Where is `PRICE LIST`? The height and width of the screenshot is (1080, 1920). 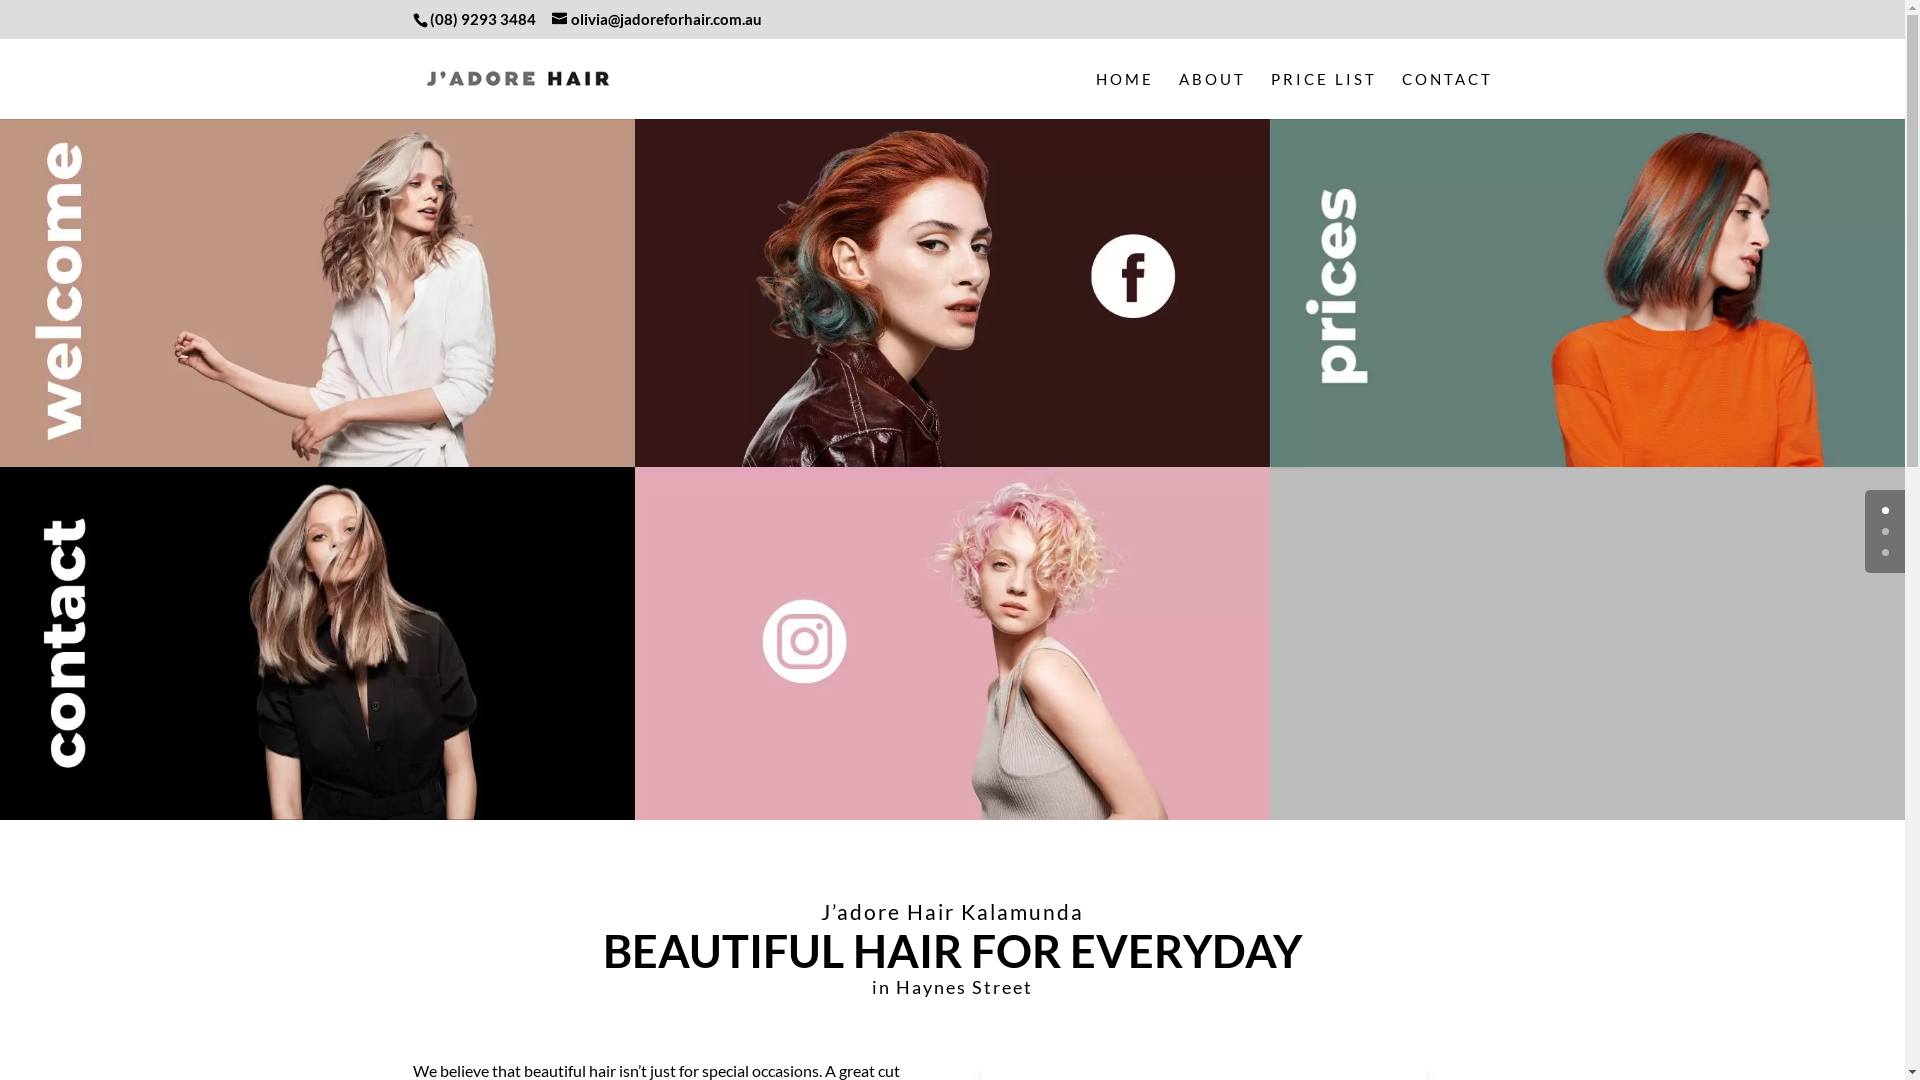
PRICE LIST is located at coordinates (1323, 96).